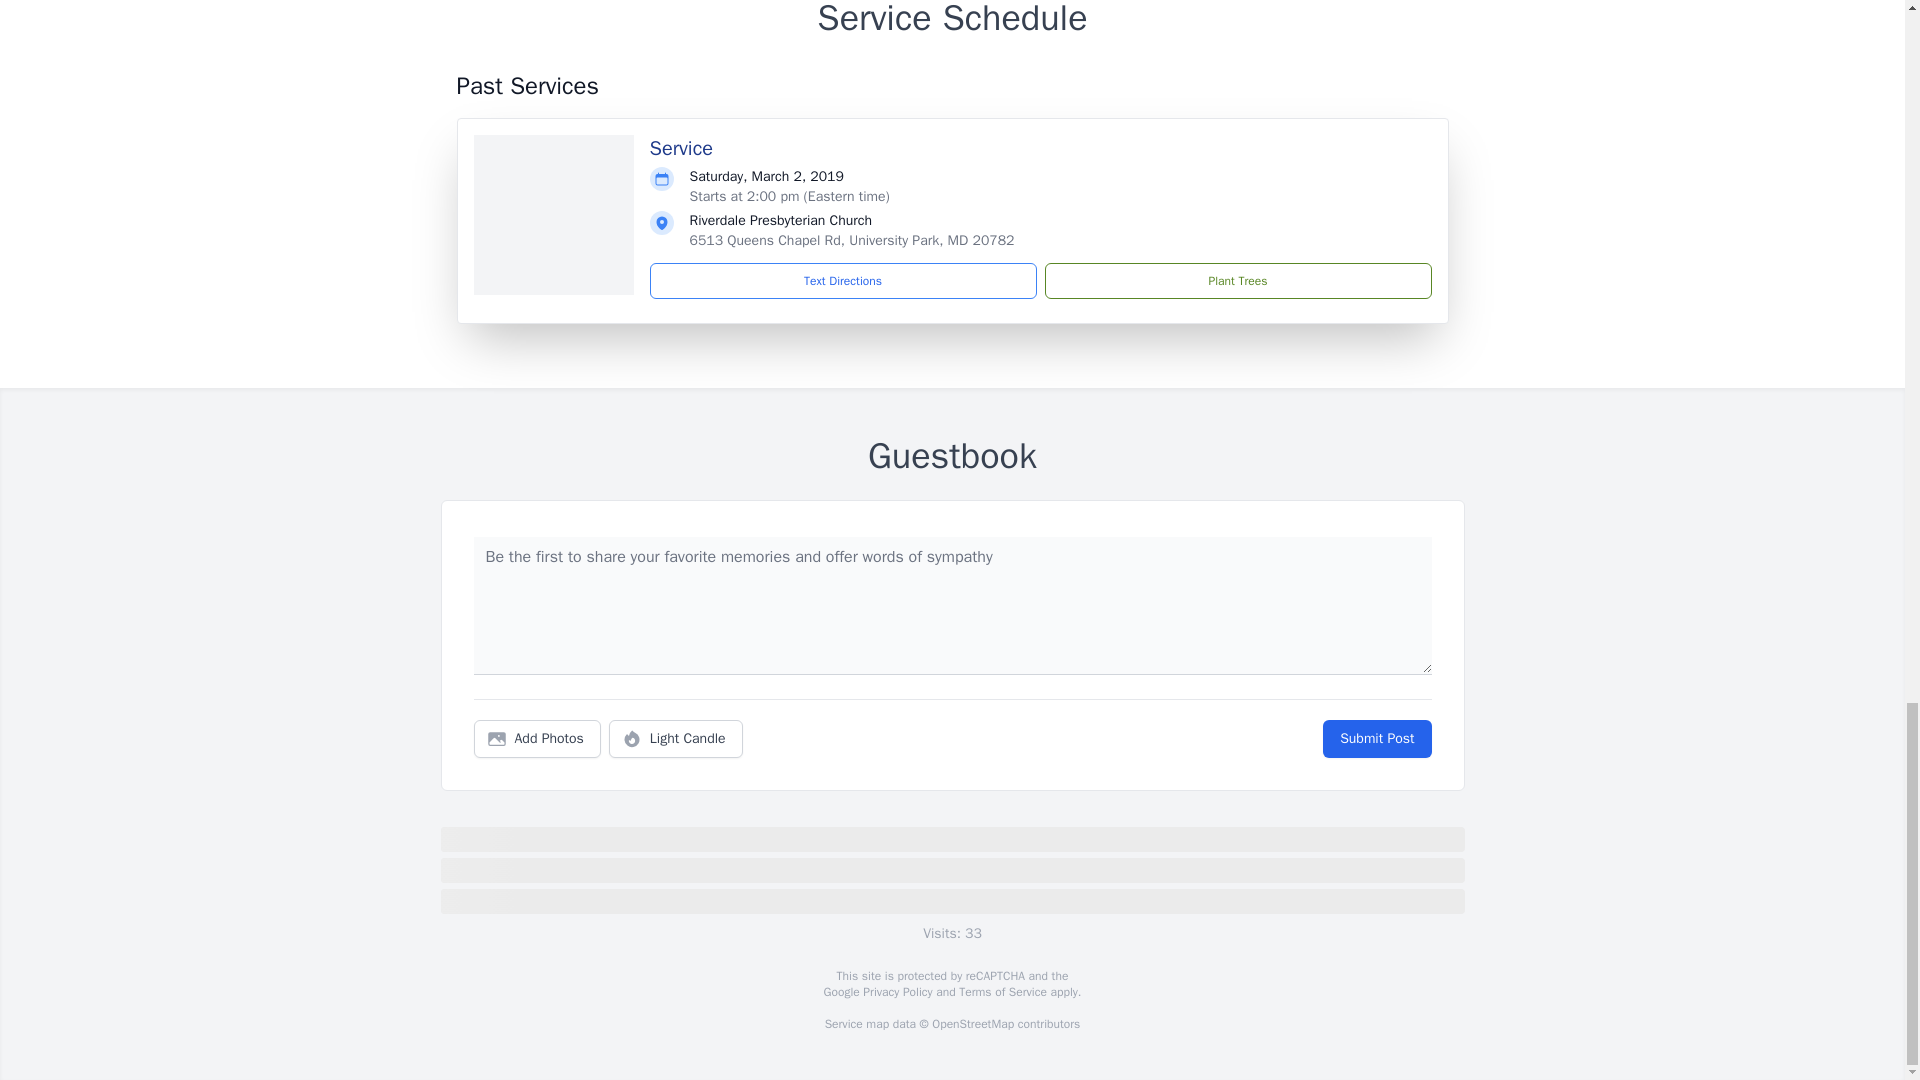  Describe the element at coordinates (843, 281) in the screenshot. I see `Text Directions` at that location.